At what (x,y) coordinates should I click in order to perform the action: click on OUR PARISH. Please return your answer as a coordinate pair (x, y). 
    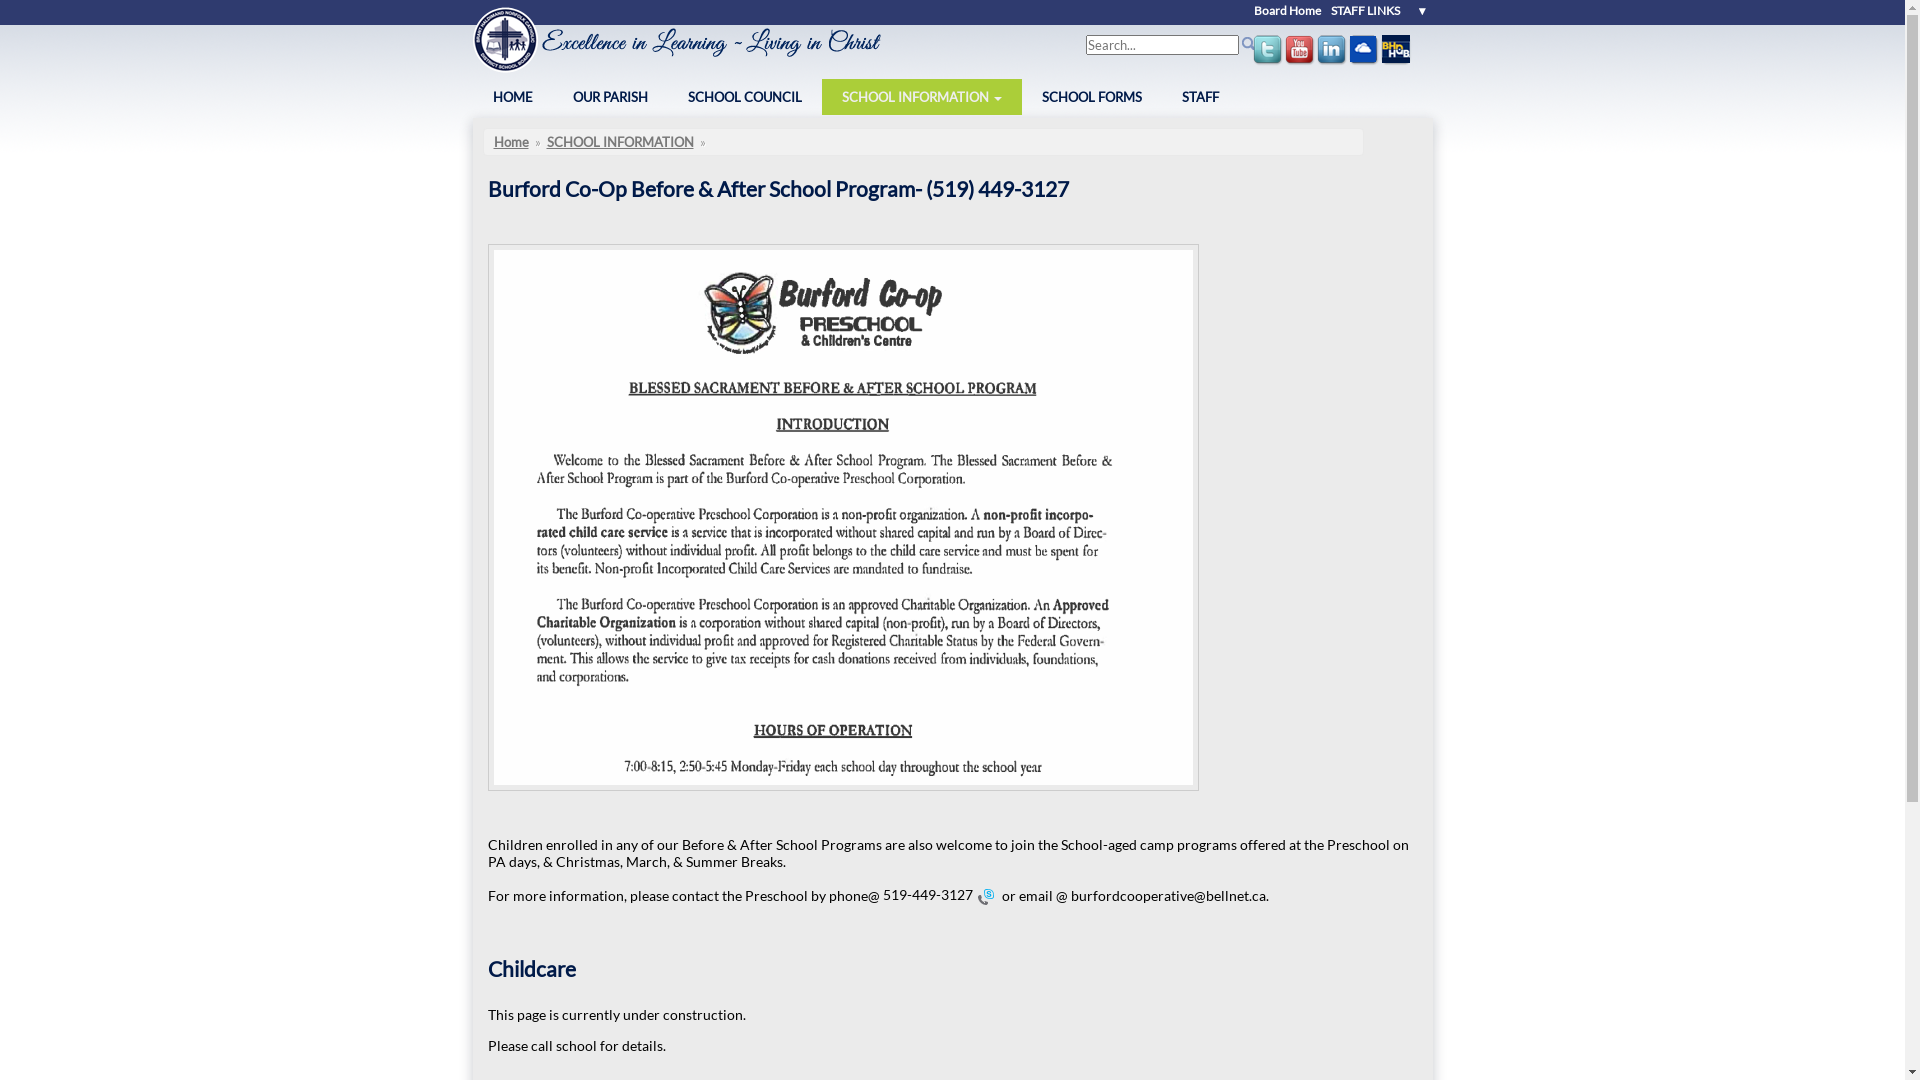
    Looking at the image, I should click on (610, 97).